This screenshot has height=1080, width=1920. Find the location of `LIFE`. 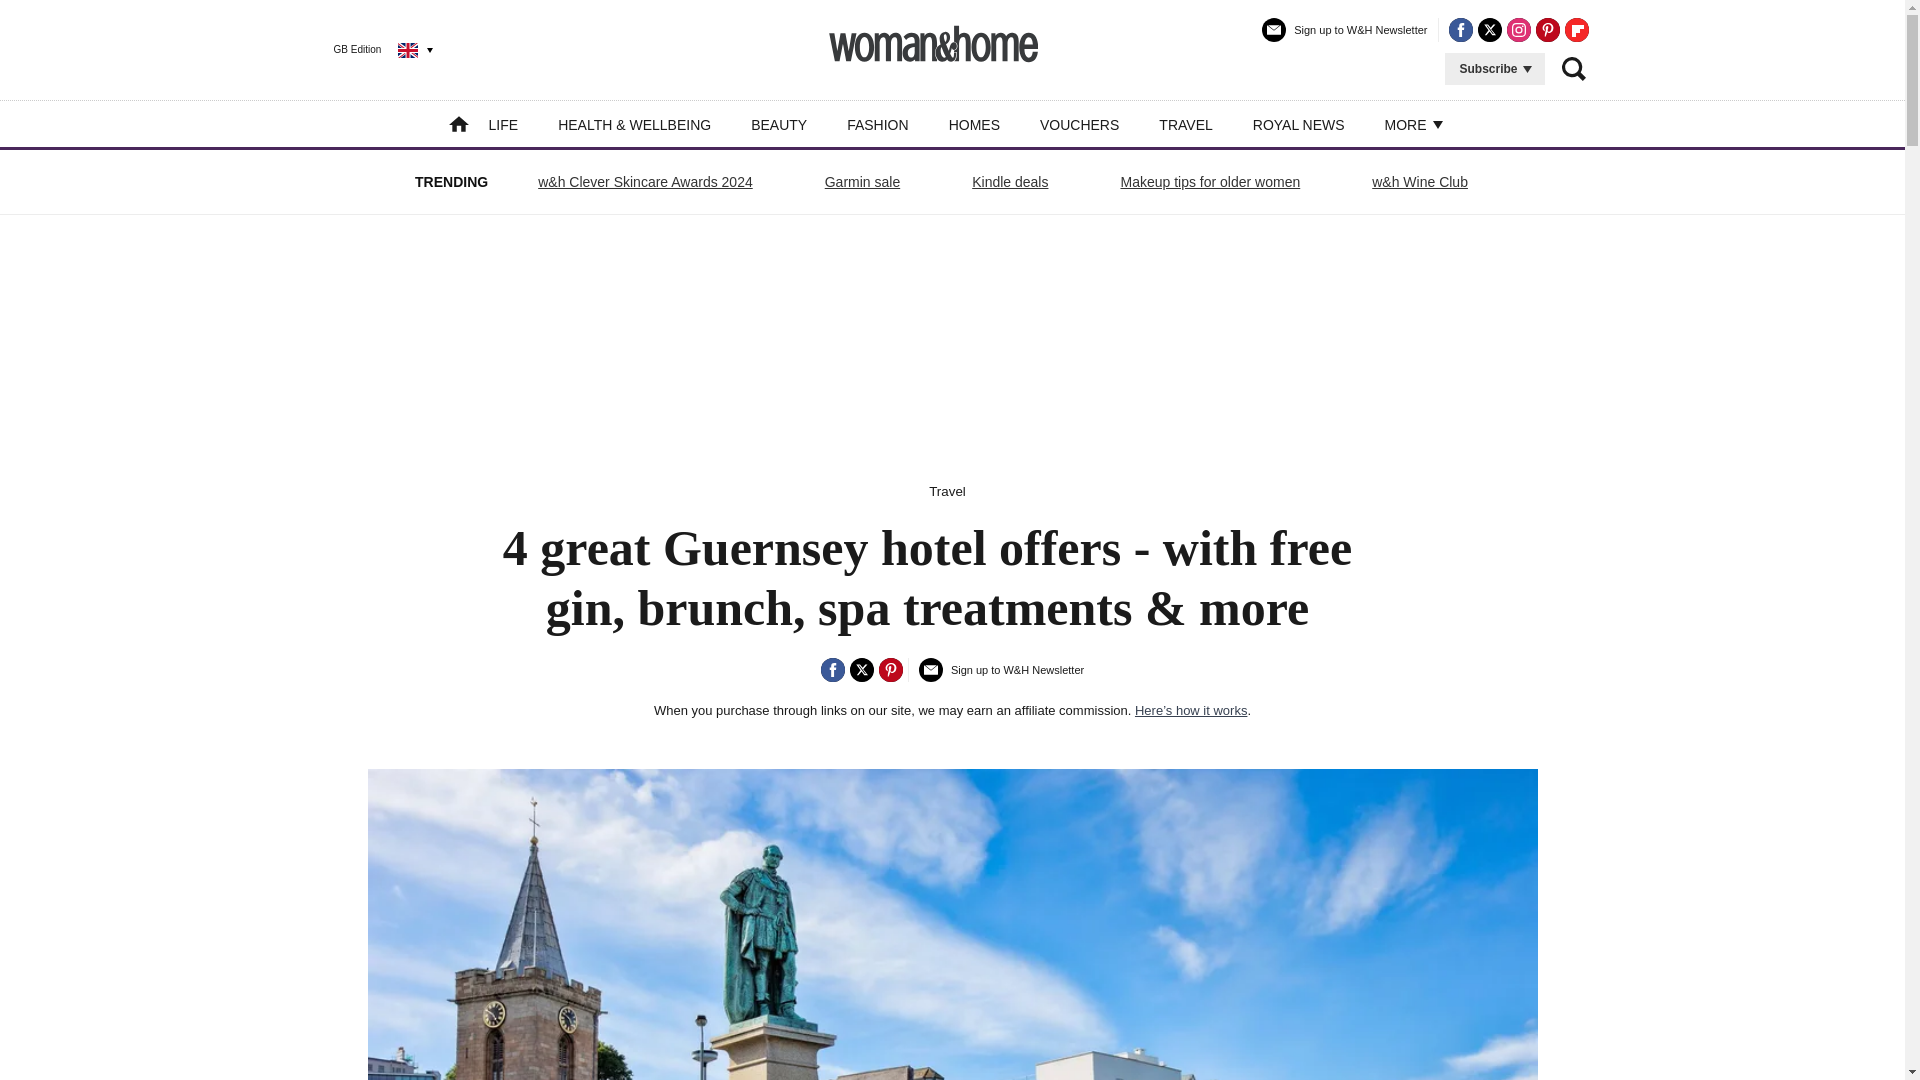

LIFE is located at coordinates (504, 124).